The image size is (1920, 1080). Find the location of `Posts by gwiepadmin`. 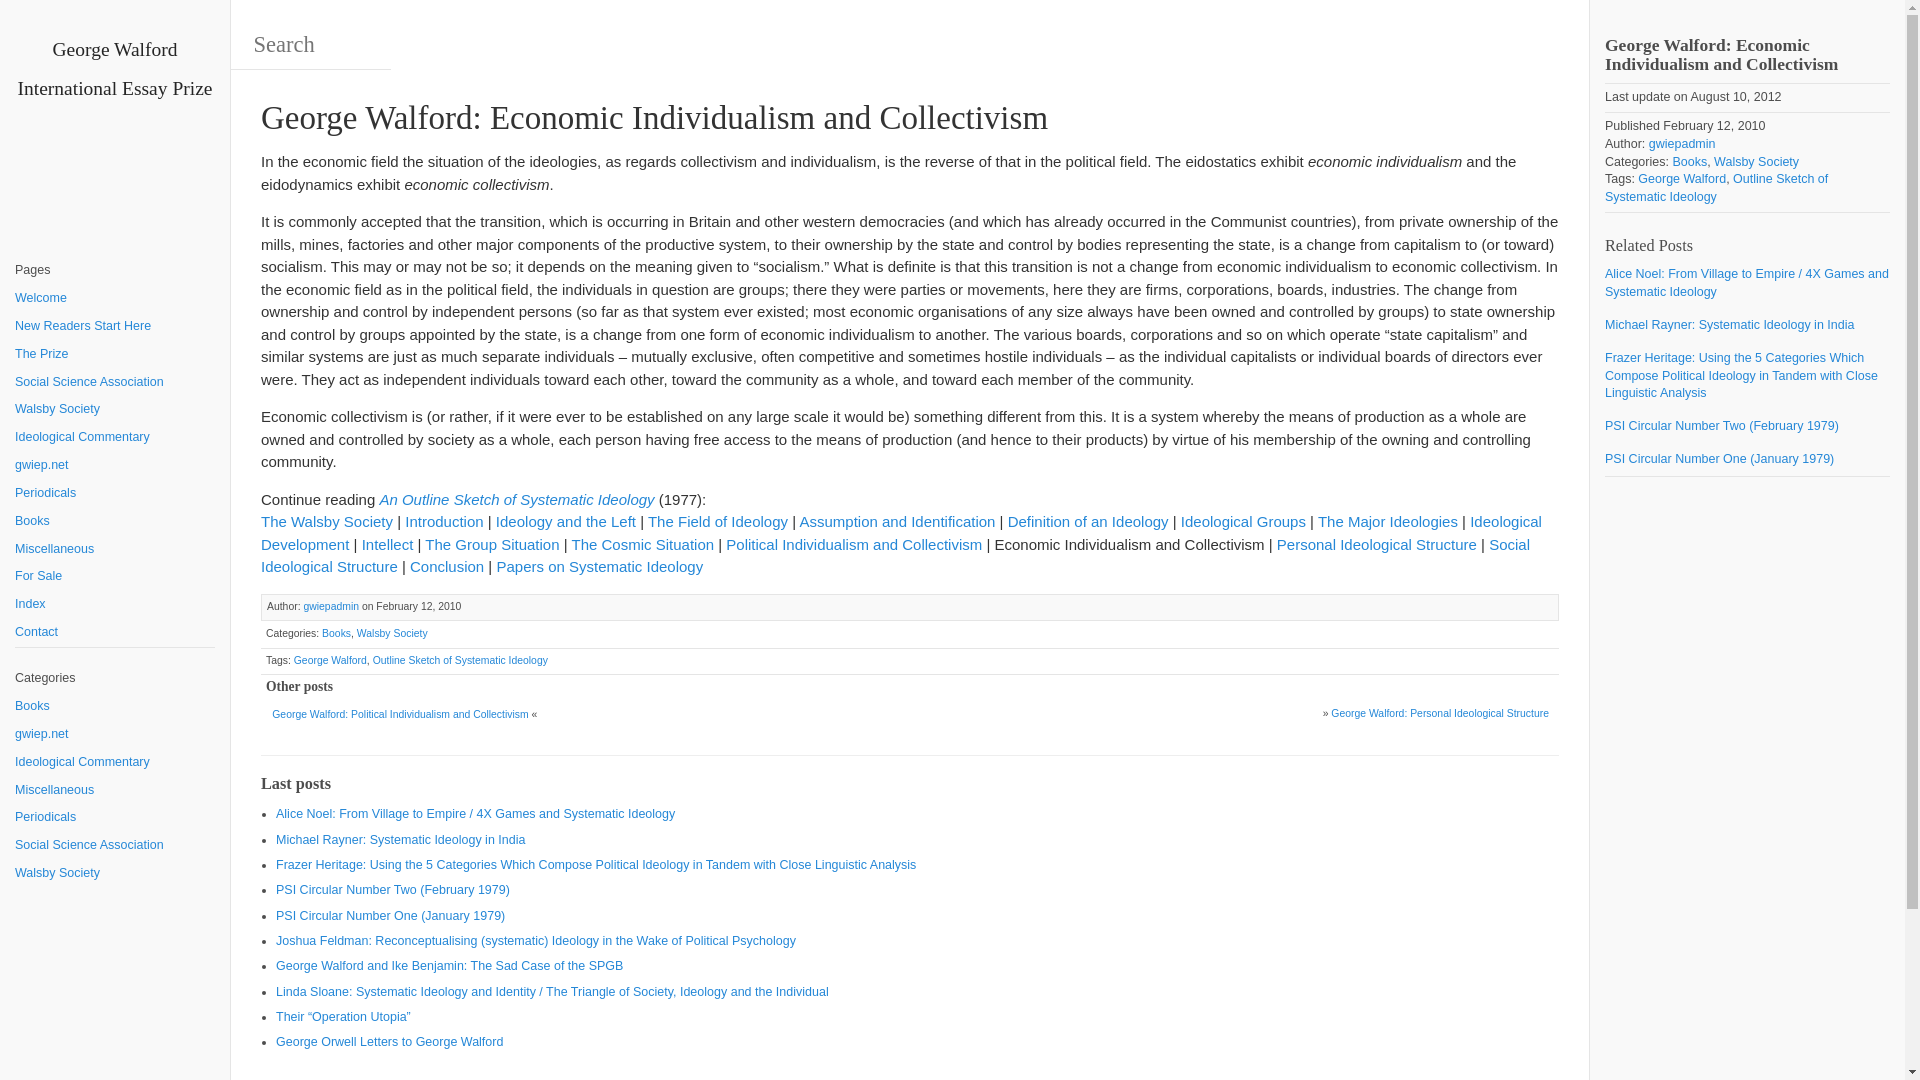

Posts by gwiepadmin is located at coordinates (331, 606).